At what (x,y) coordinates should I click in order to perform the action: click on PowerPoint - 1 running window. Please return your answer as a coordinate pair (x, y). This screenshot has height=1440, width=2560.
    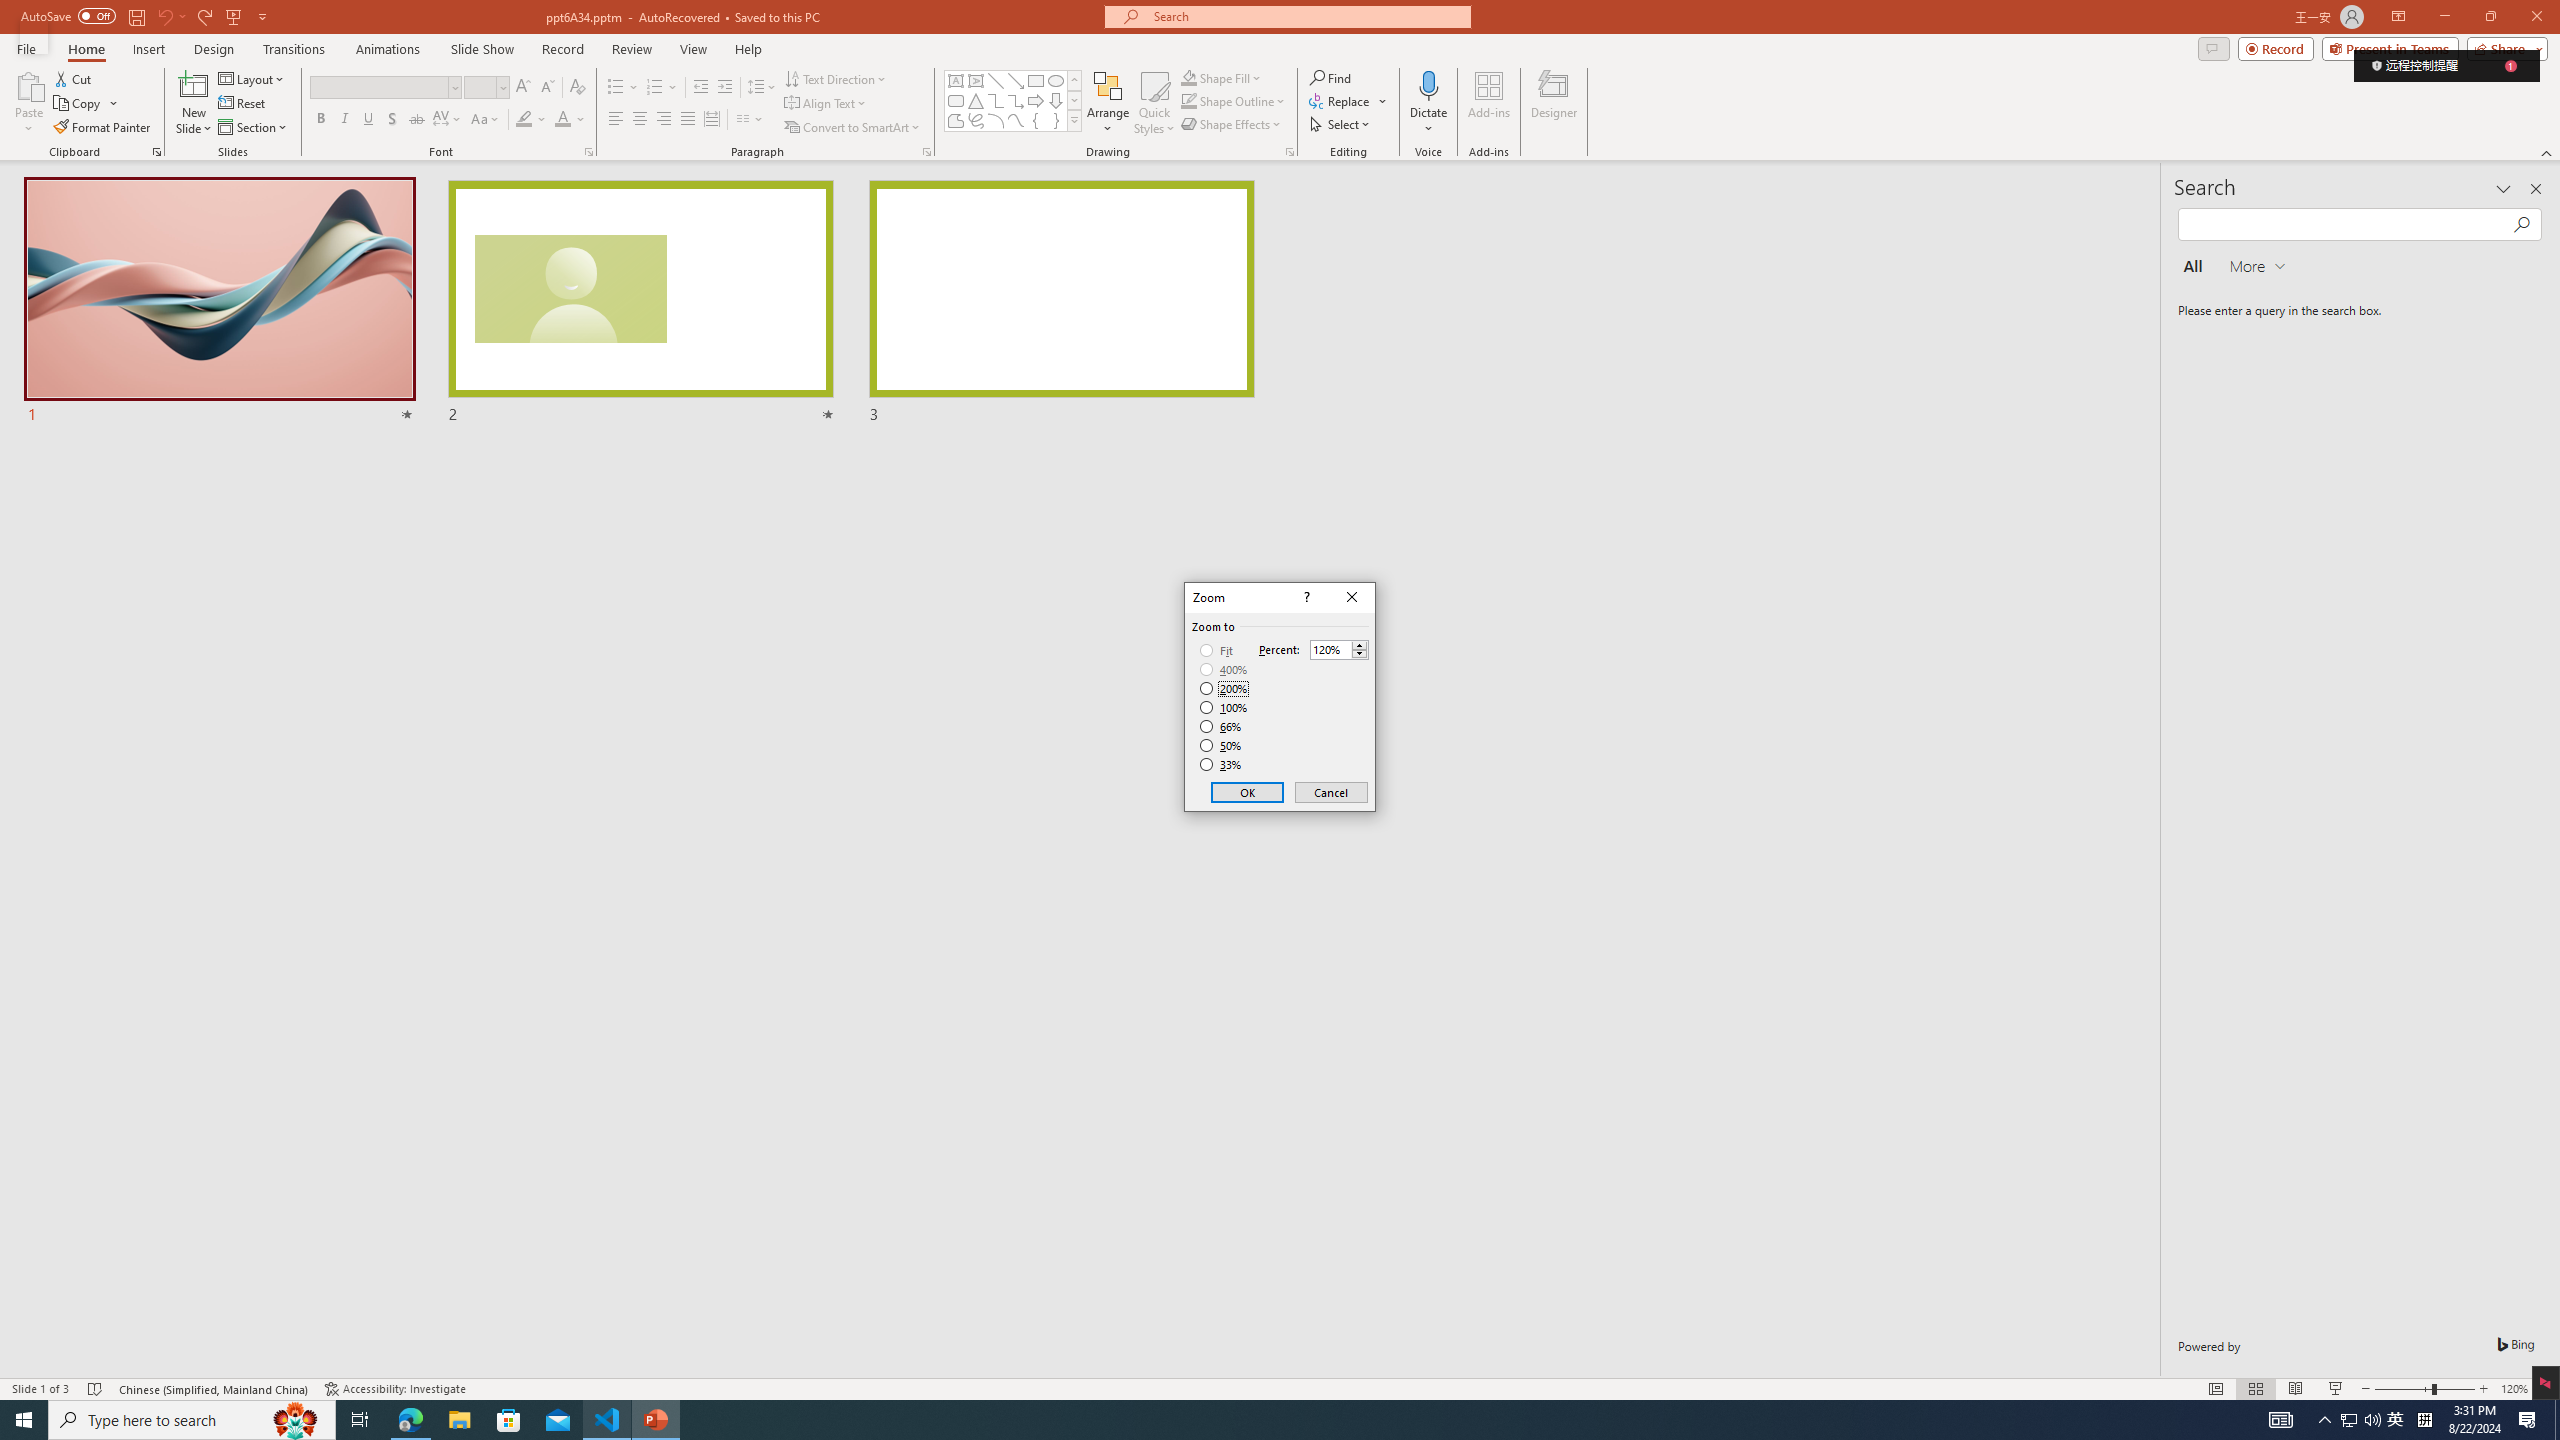
    Looking at the image, I should click on (656, 1420).